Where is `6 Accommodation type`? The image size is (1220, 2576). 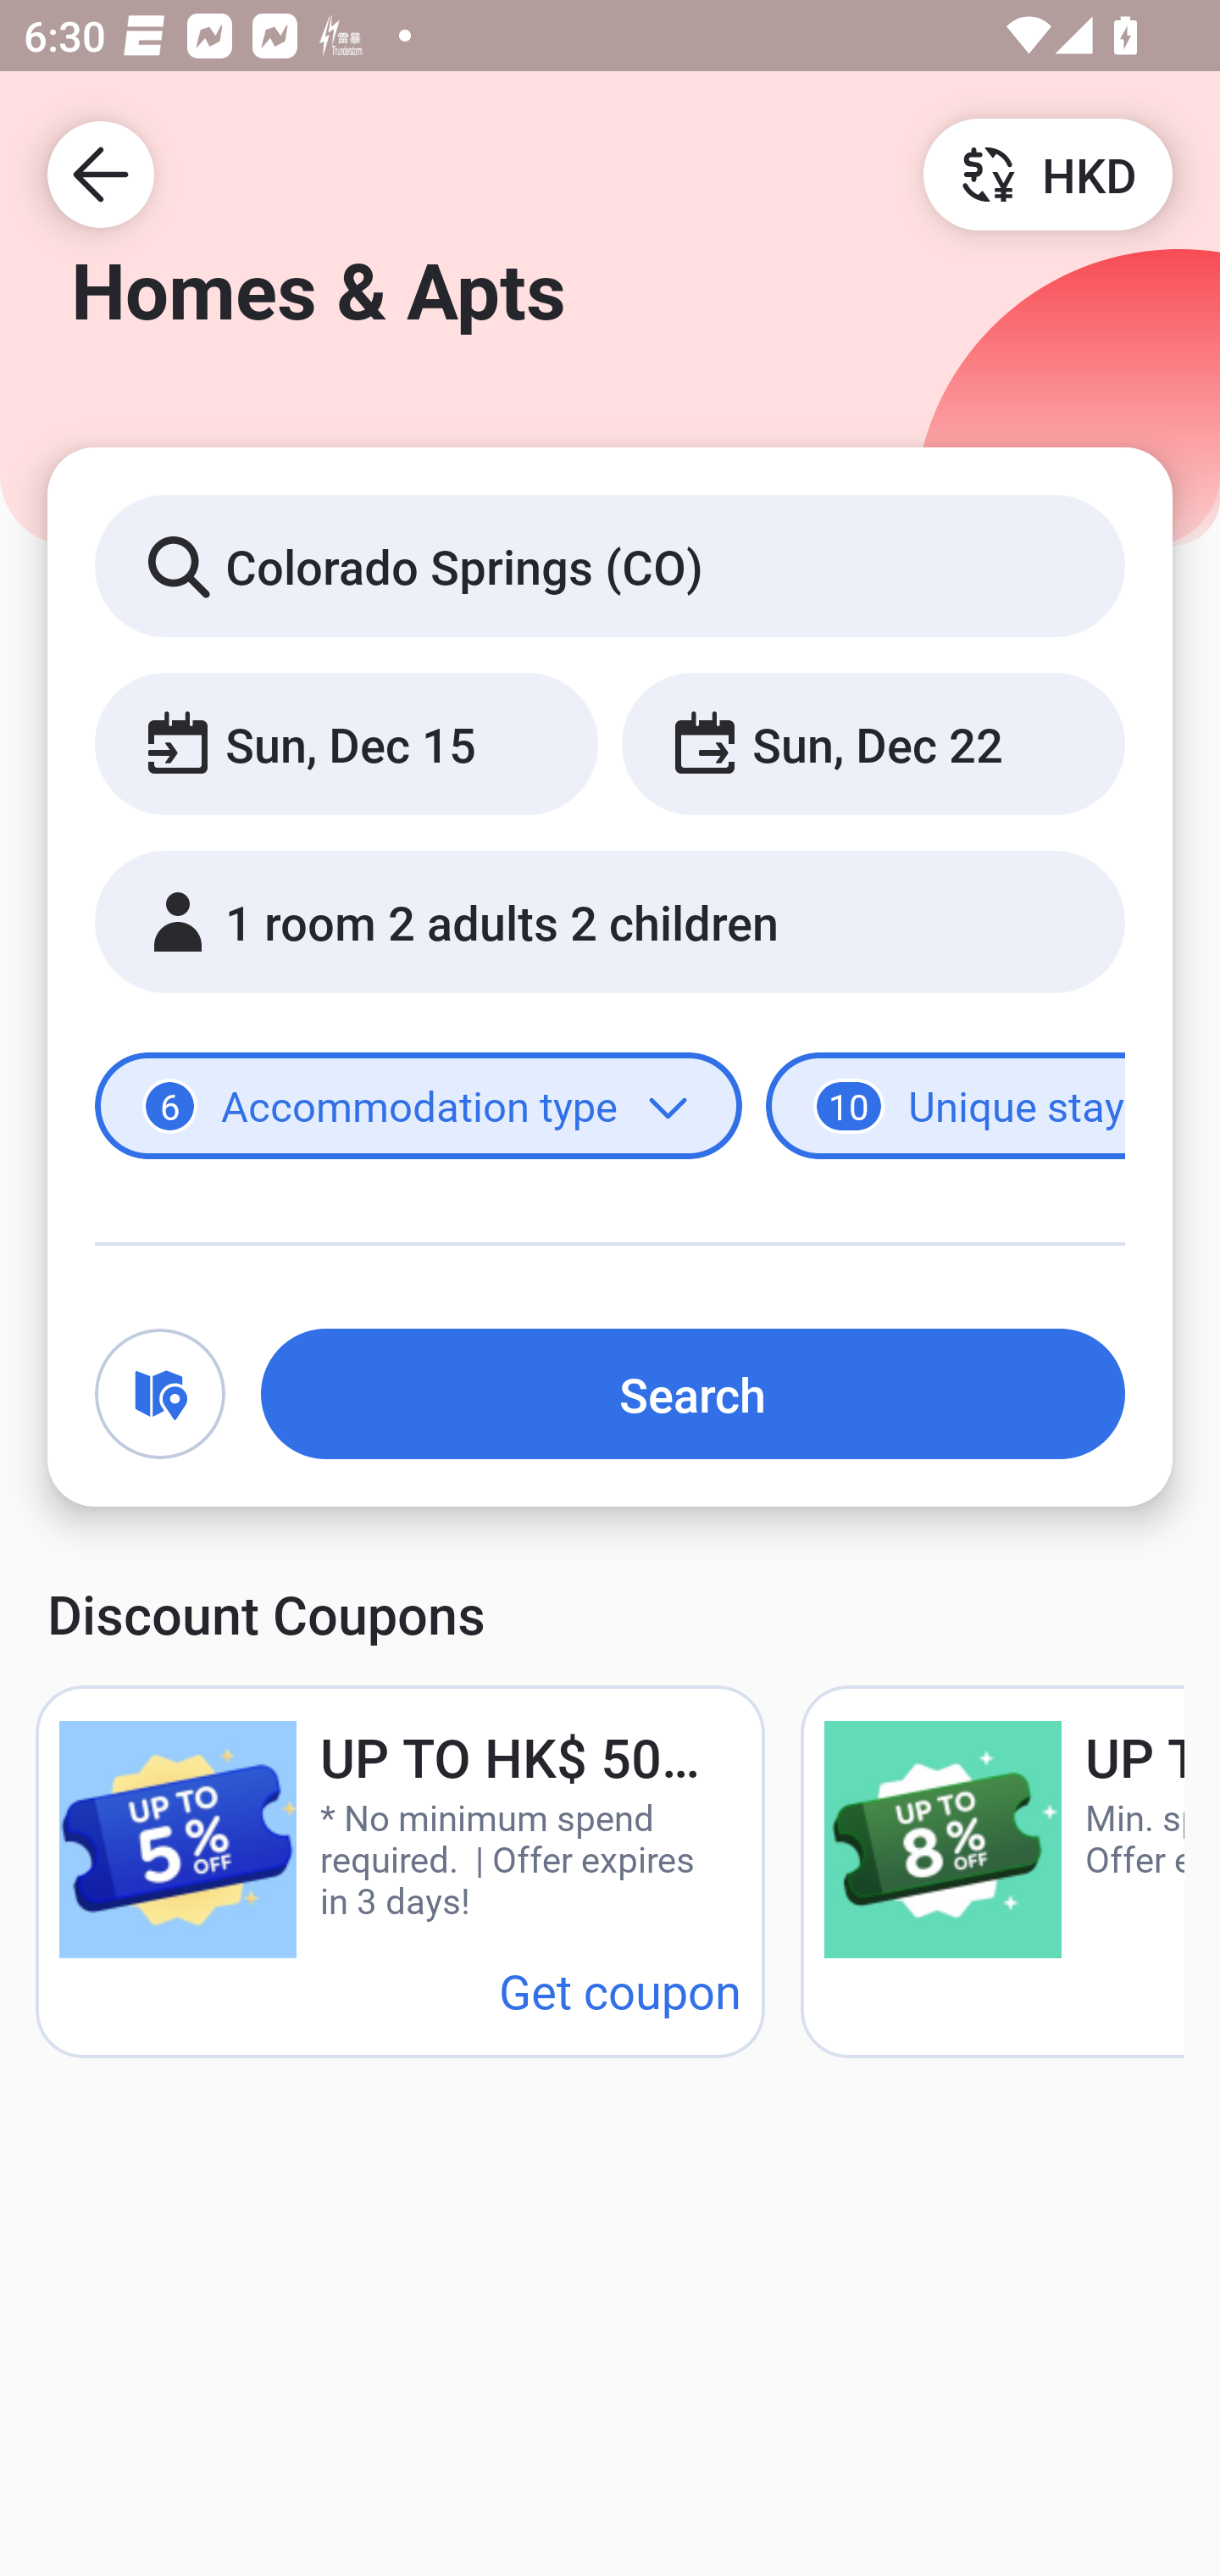
6 Accommodation type is located at coordinates (419, 1107).